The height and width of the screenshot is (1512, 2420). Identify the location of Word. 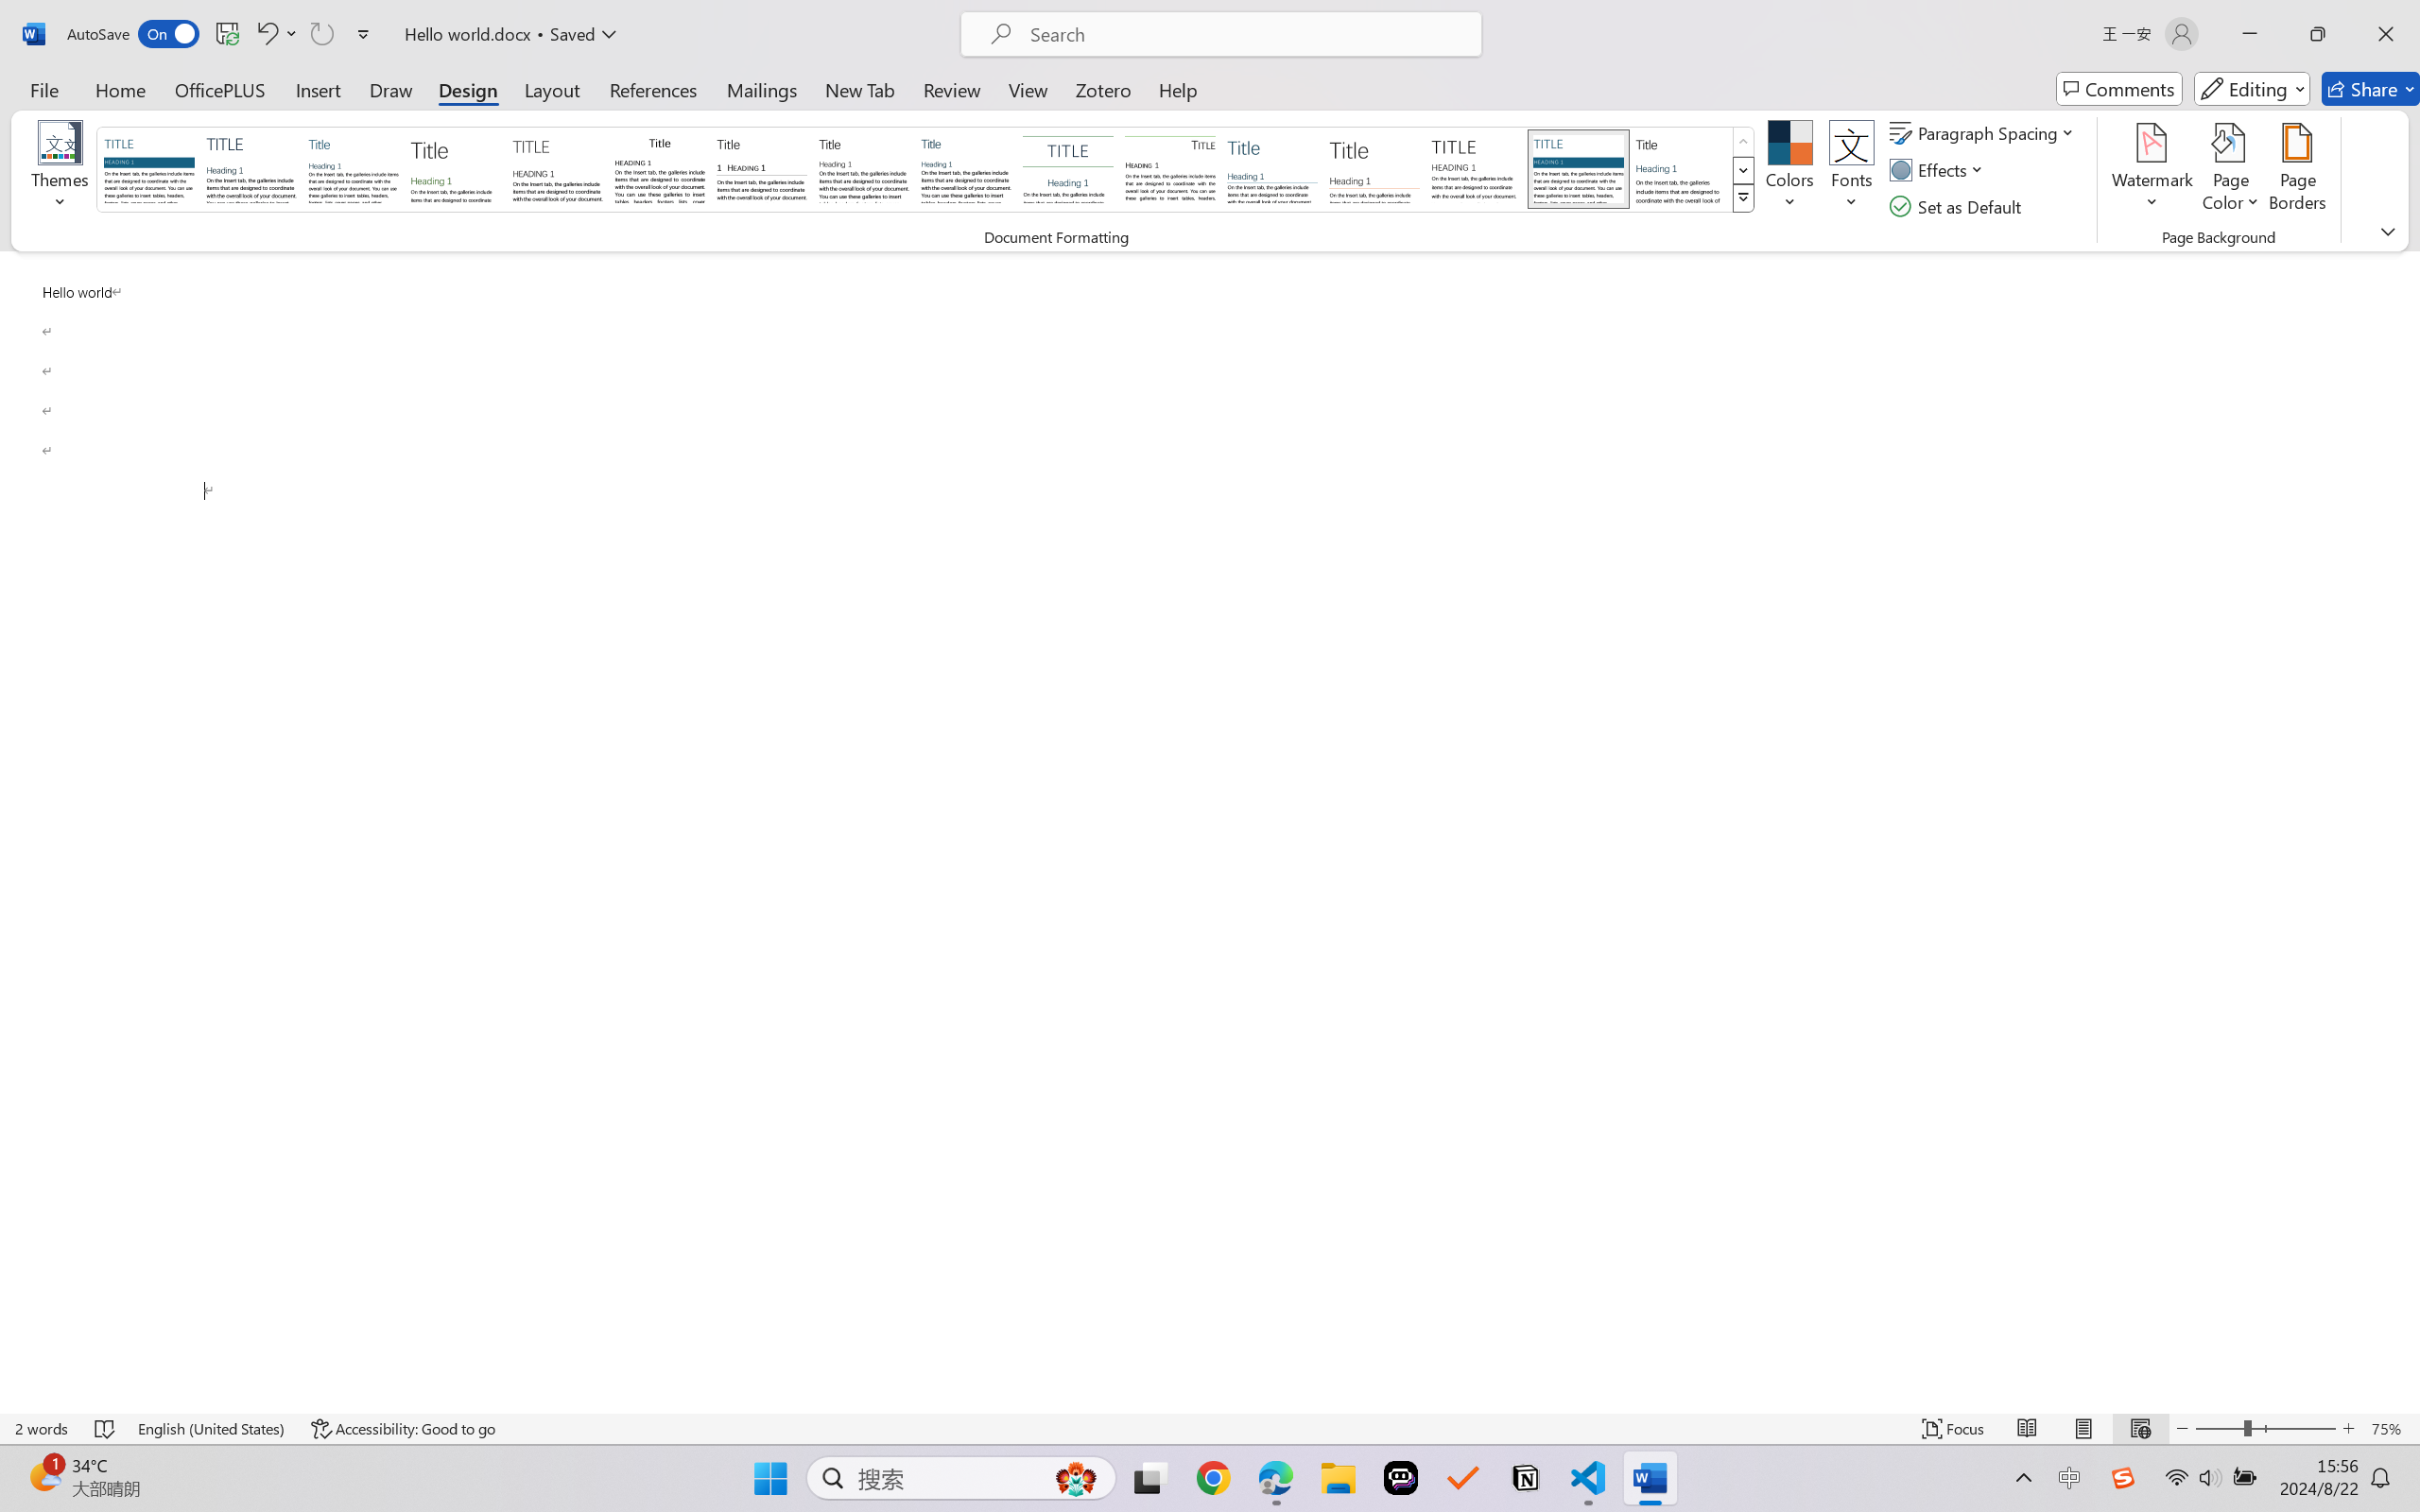
(1680, 168).